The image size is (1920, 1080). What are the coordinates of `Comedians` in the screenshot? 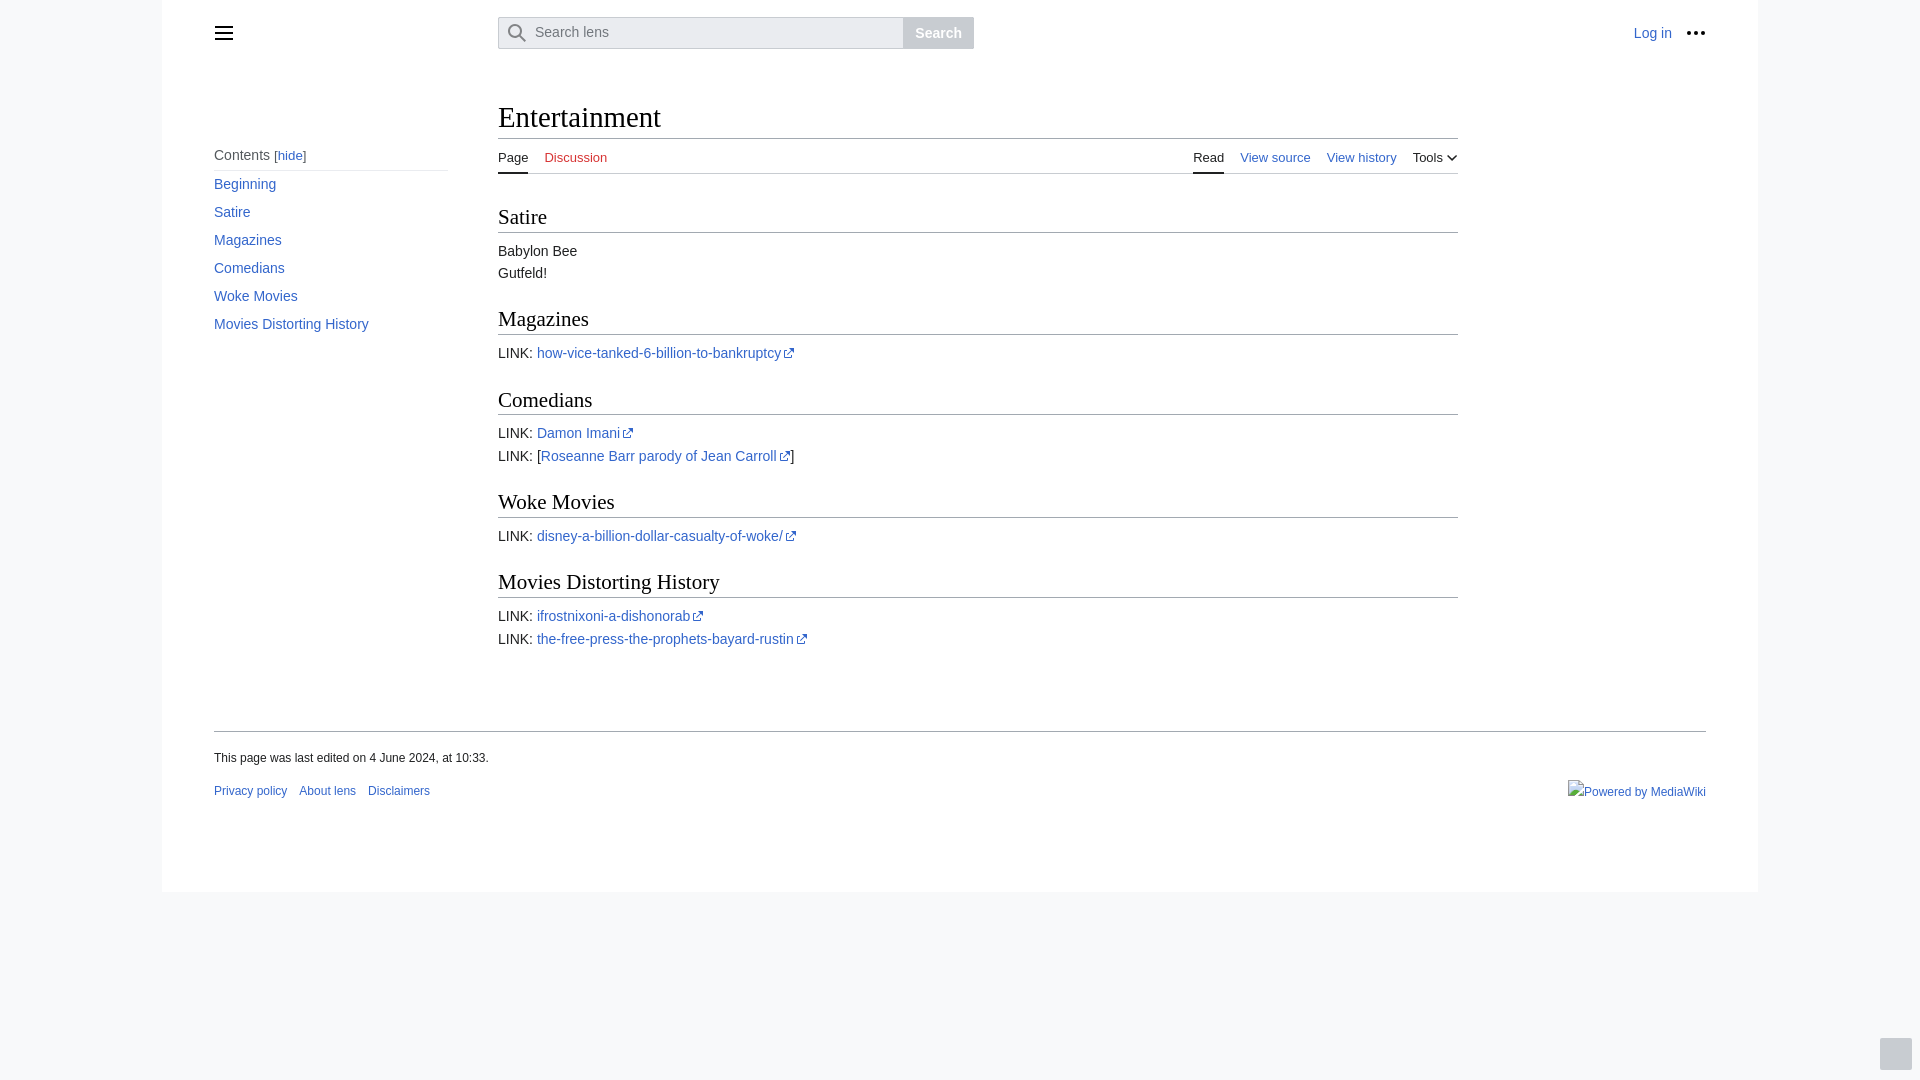 It's located at (330, 267).